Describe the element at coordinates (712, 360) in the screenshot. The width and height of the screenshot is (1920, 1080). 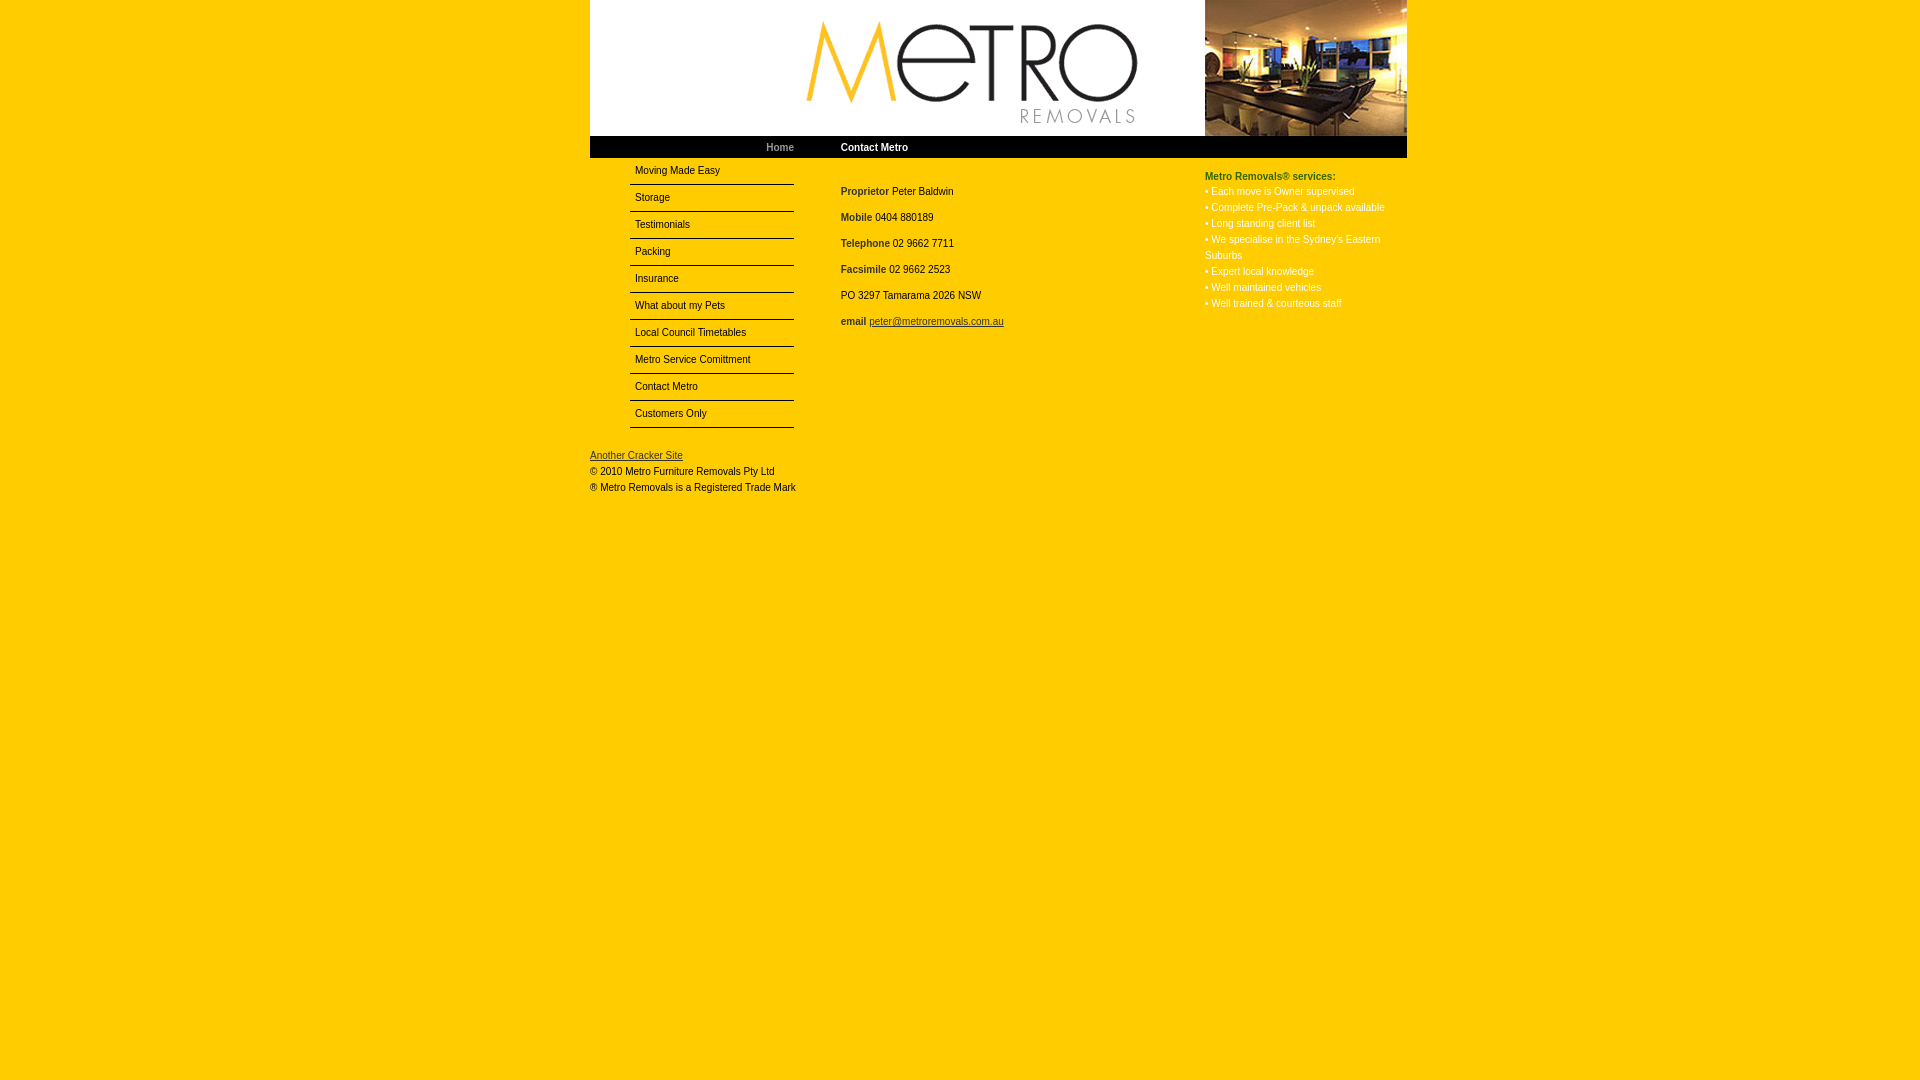
I see `Metro Service Comittment` at that location.